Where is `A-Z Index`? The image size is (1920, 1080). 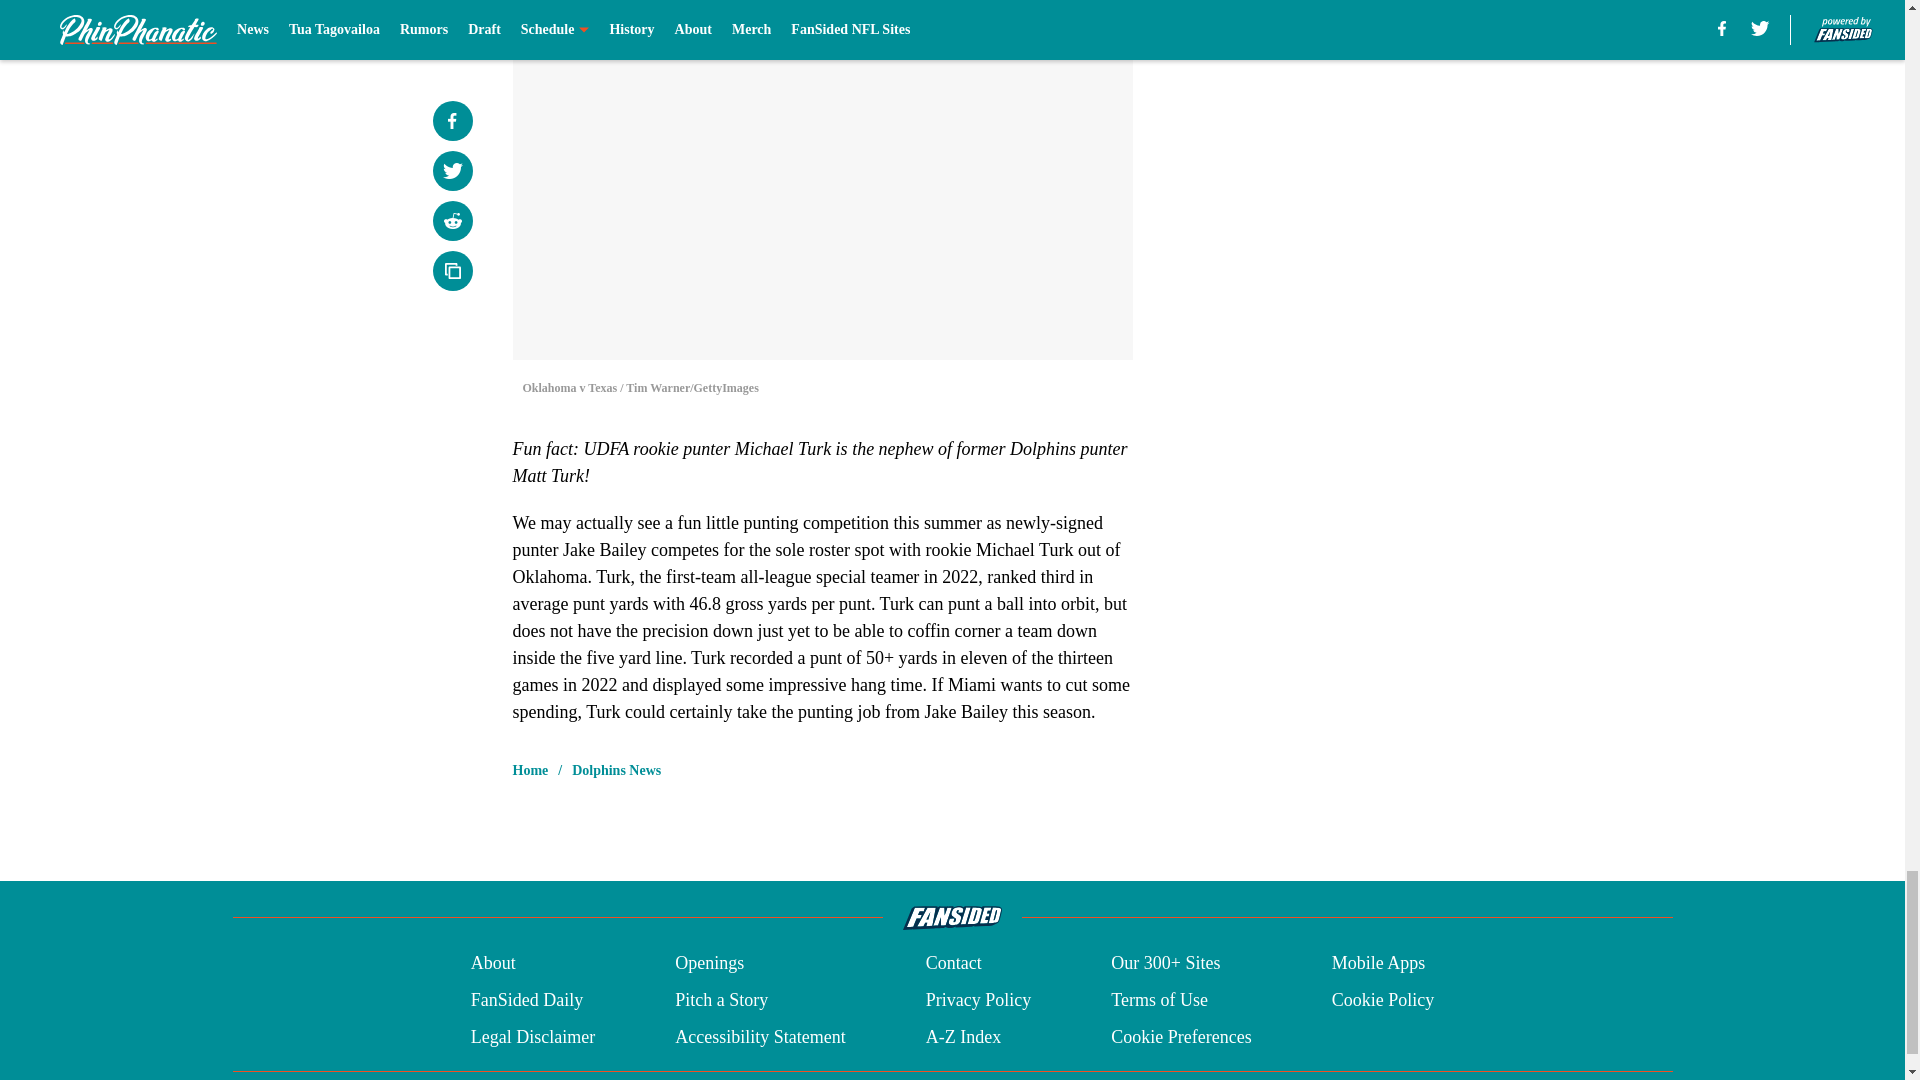
A-Z Index is located at coordinates (962, 1036).